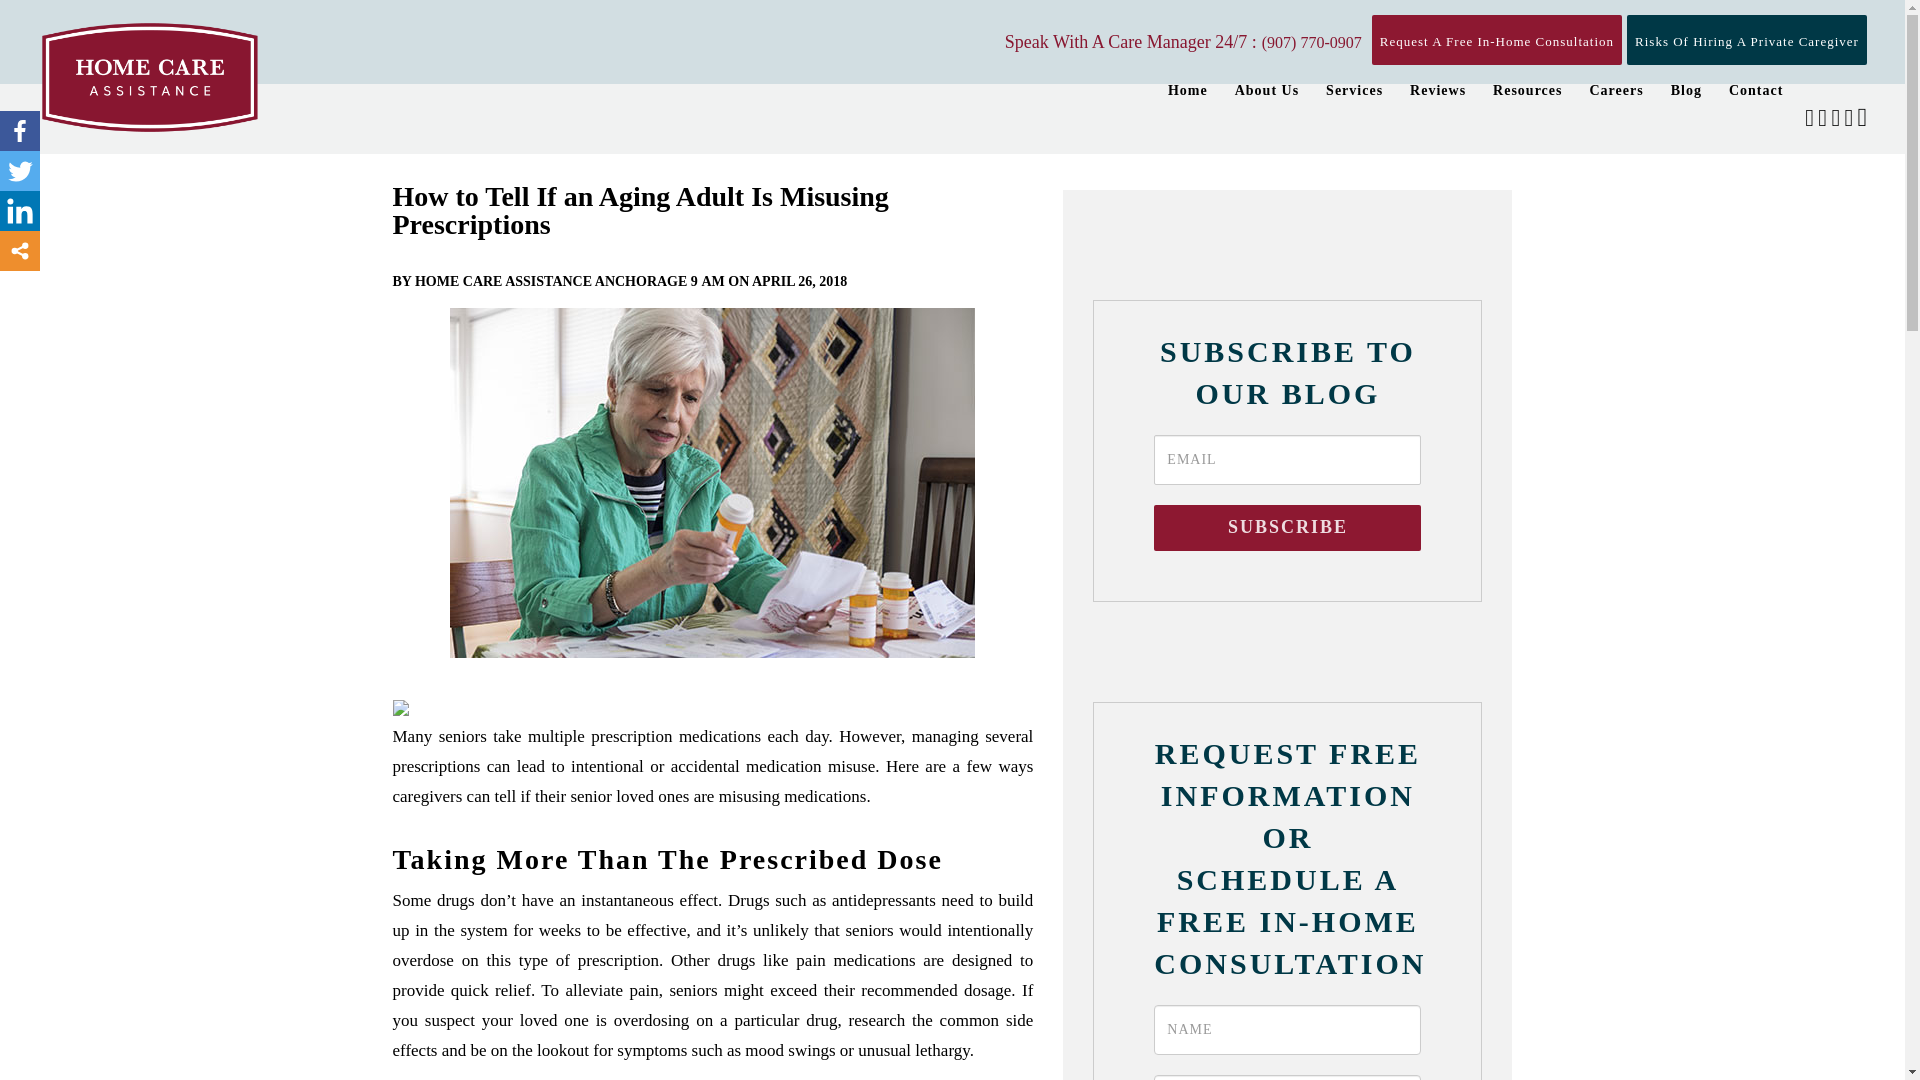 This screenshot has height=1080, width=1920. Describe the element at coordinates (1746, 40) in the screenshot. I see `Risks Of Hiring A Private Caregiver` at that location.